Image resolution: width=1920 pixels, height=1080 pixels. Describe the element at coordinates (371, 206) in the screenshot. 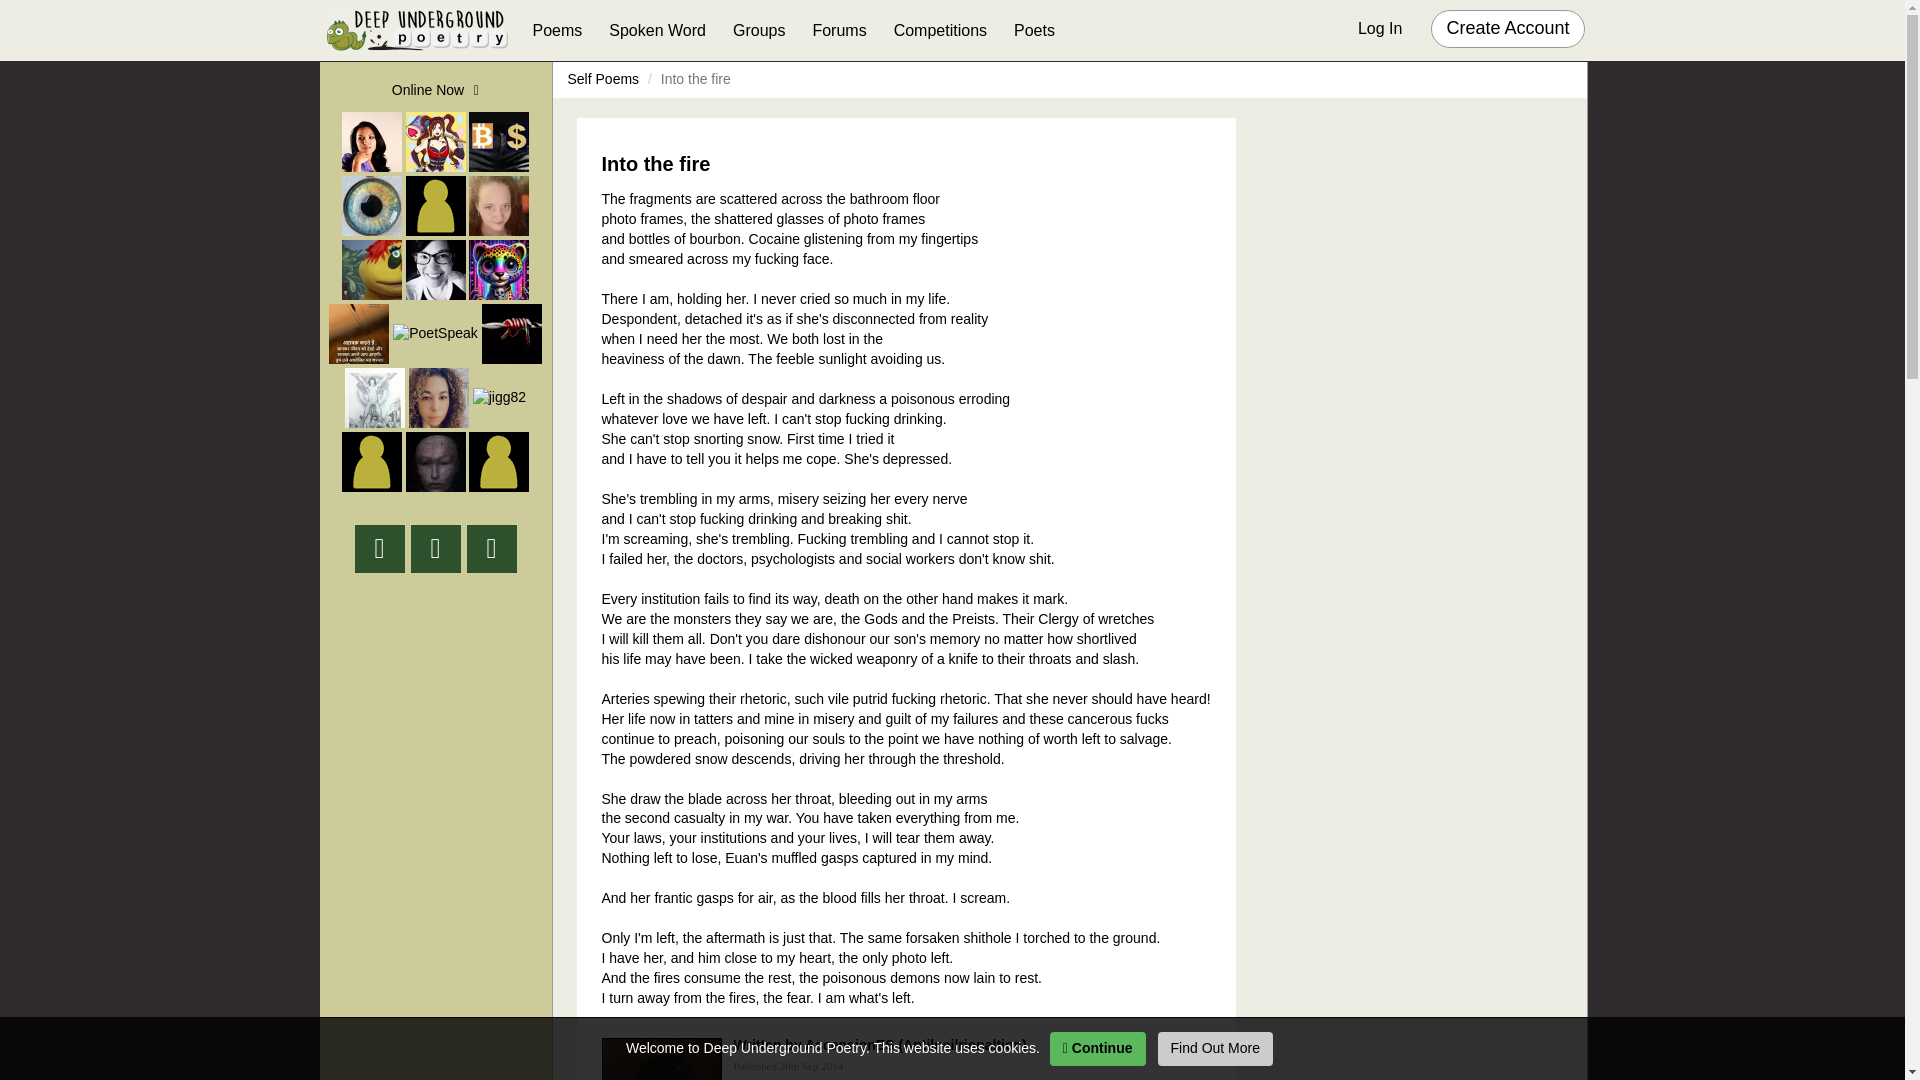

I see `eyesofdisguide` at that location.